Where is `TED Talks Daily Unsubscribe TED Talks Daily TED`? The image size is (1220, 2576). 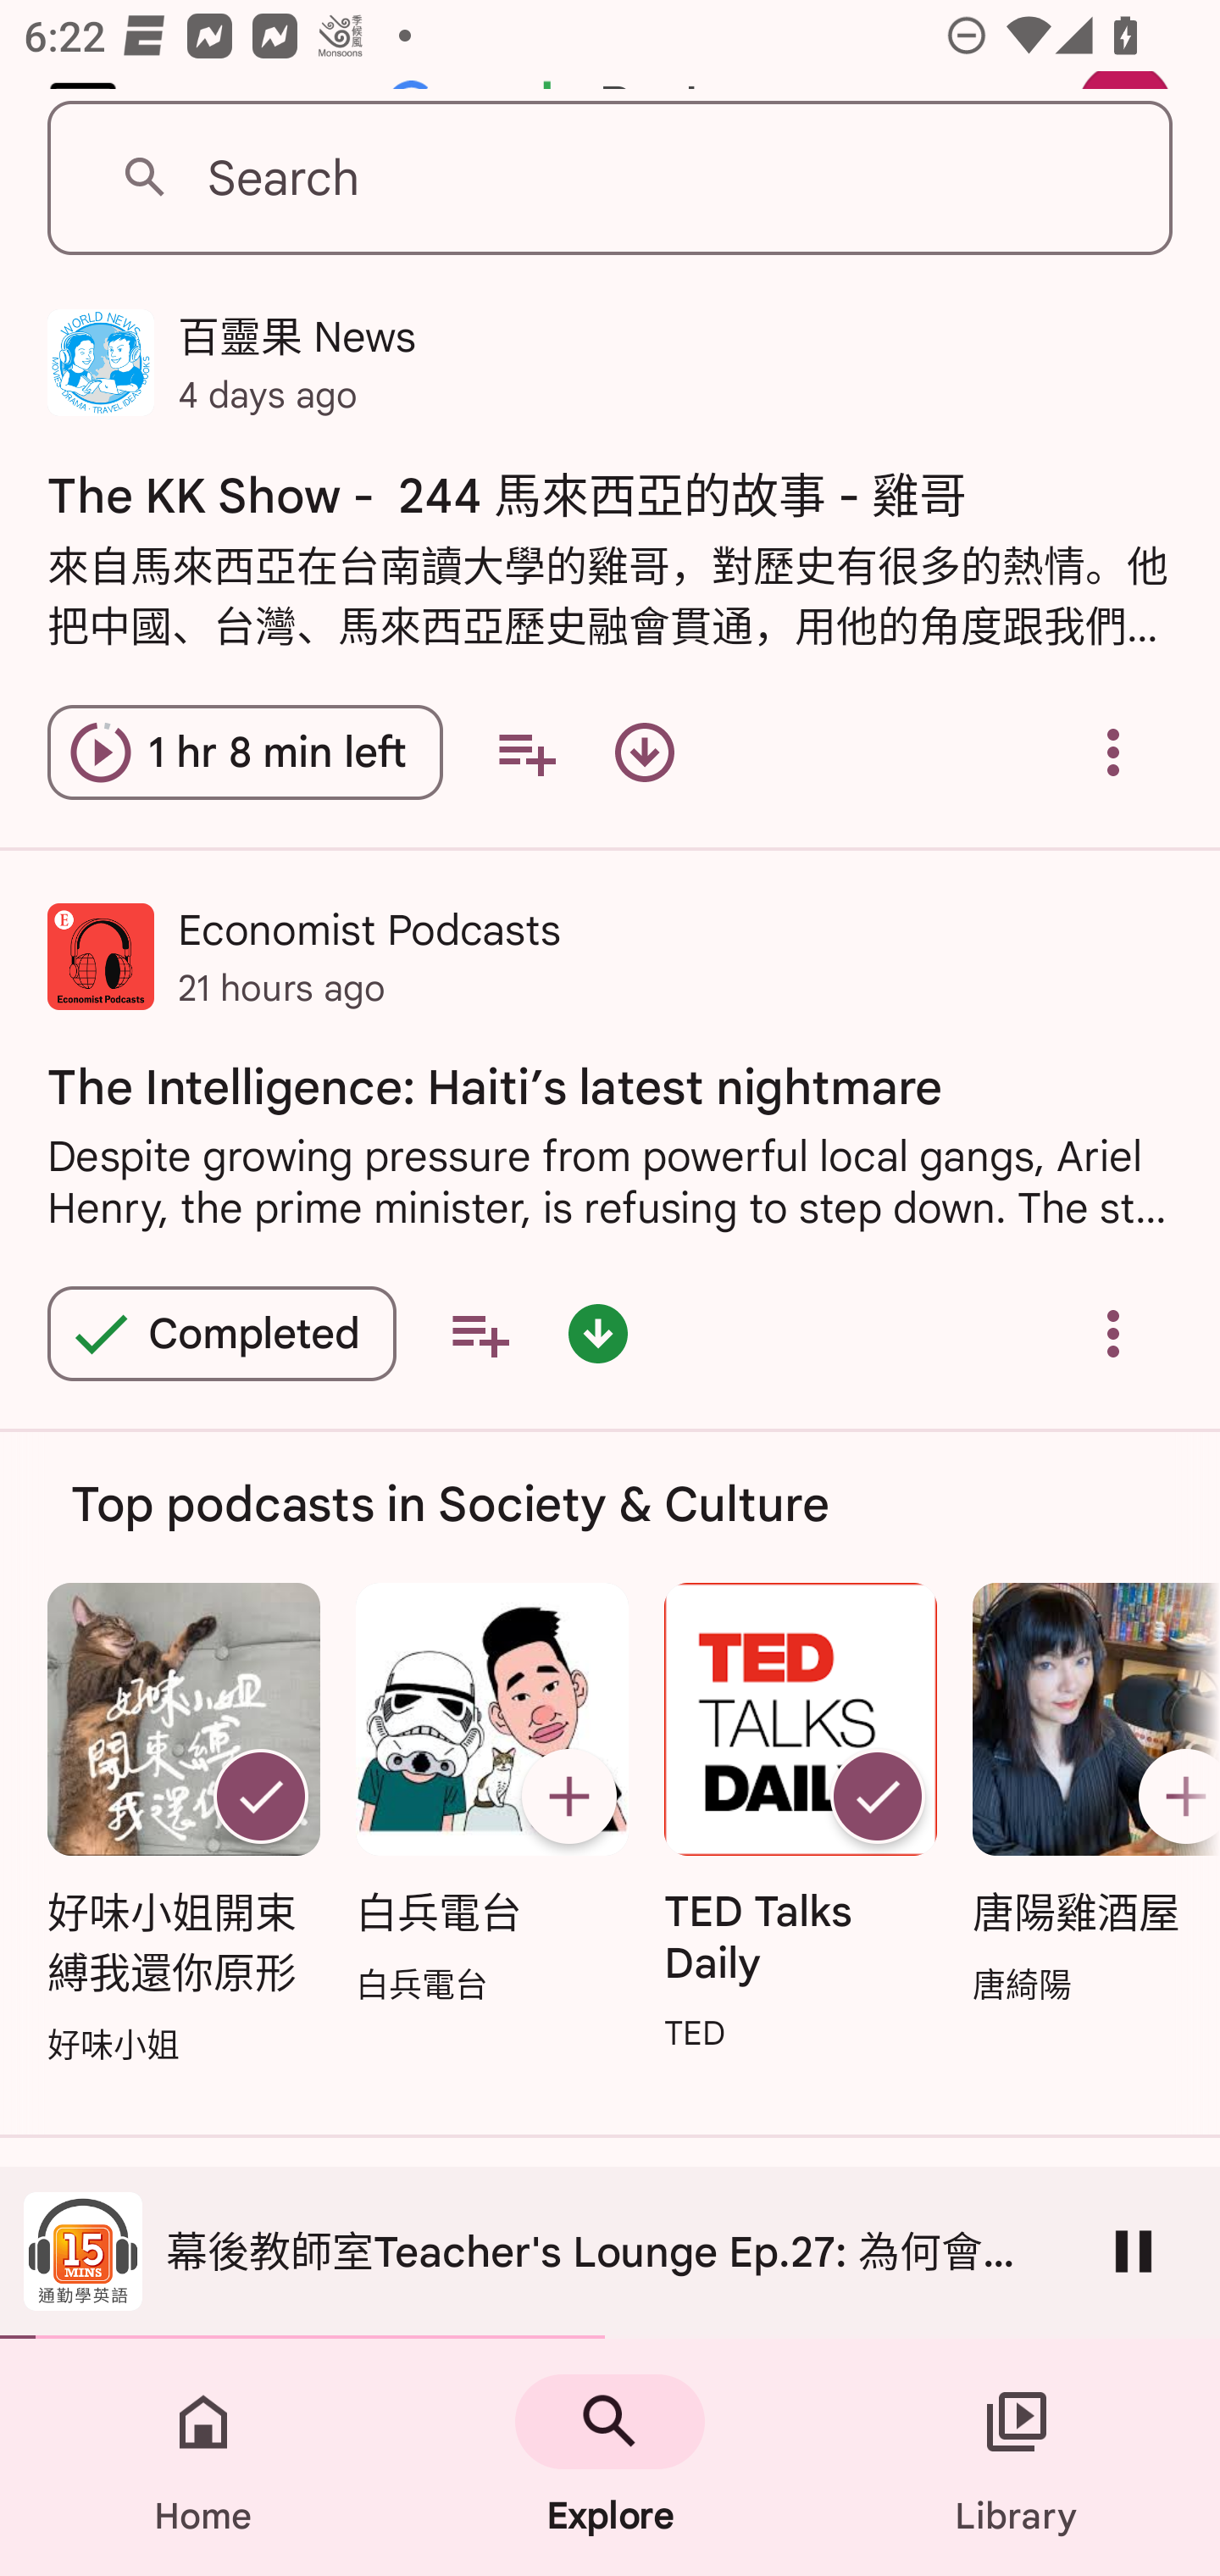
TED Talks Daily Unsubscribe TED Talks Daily TED is located at coordinates (801, 1821).